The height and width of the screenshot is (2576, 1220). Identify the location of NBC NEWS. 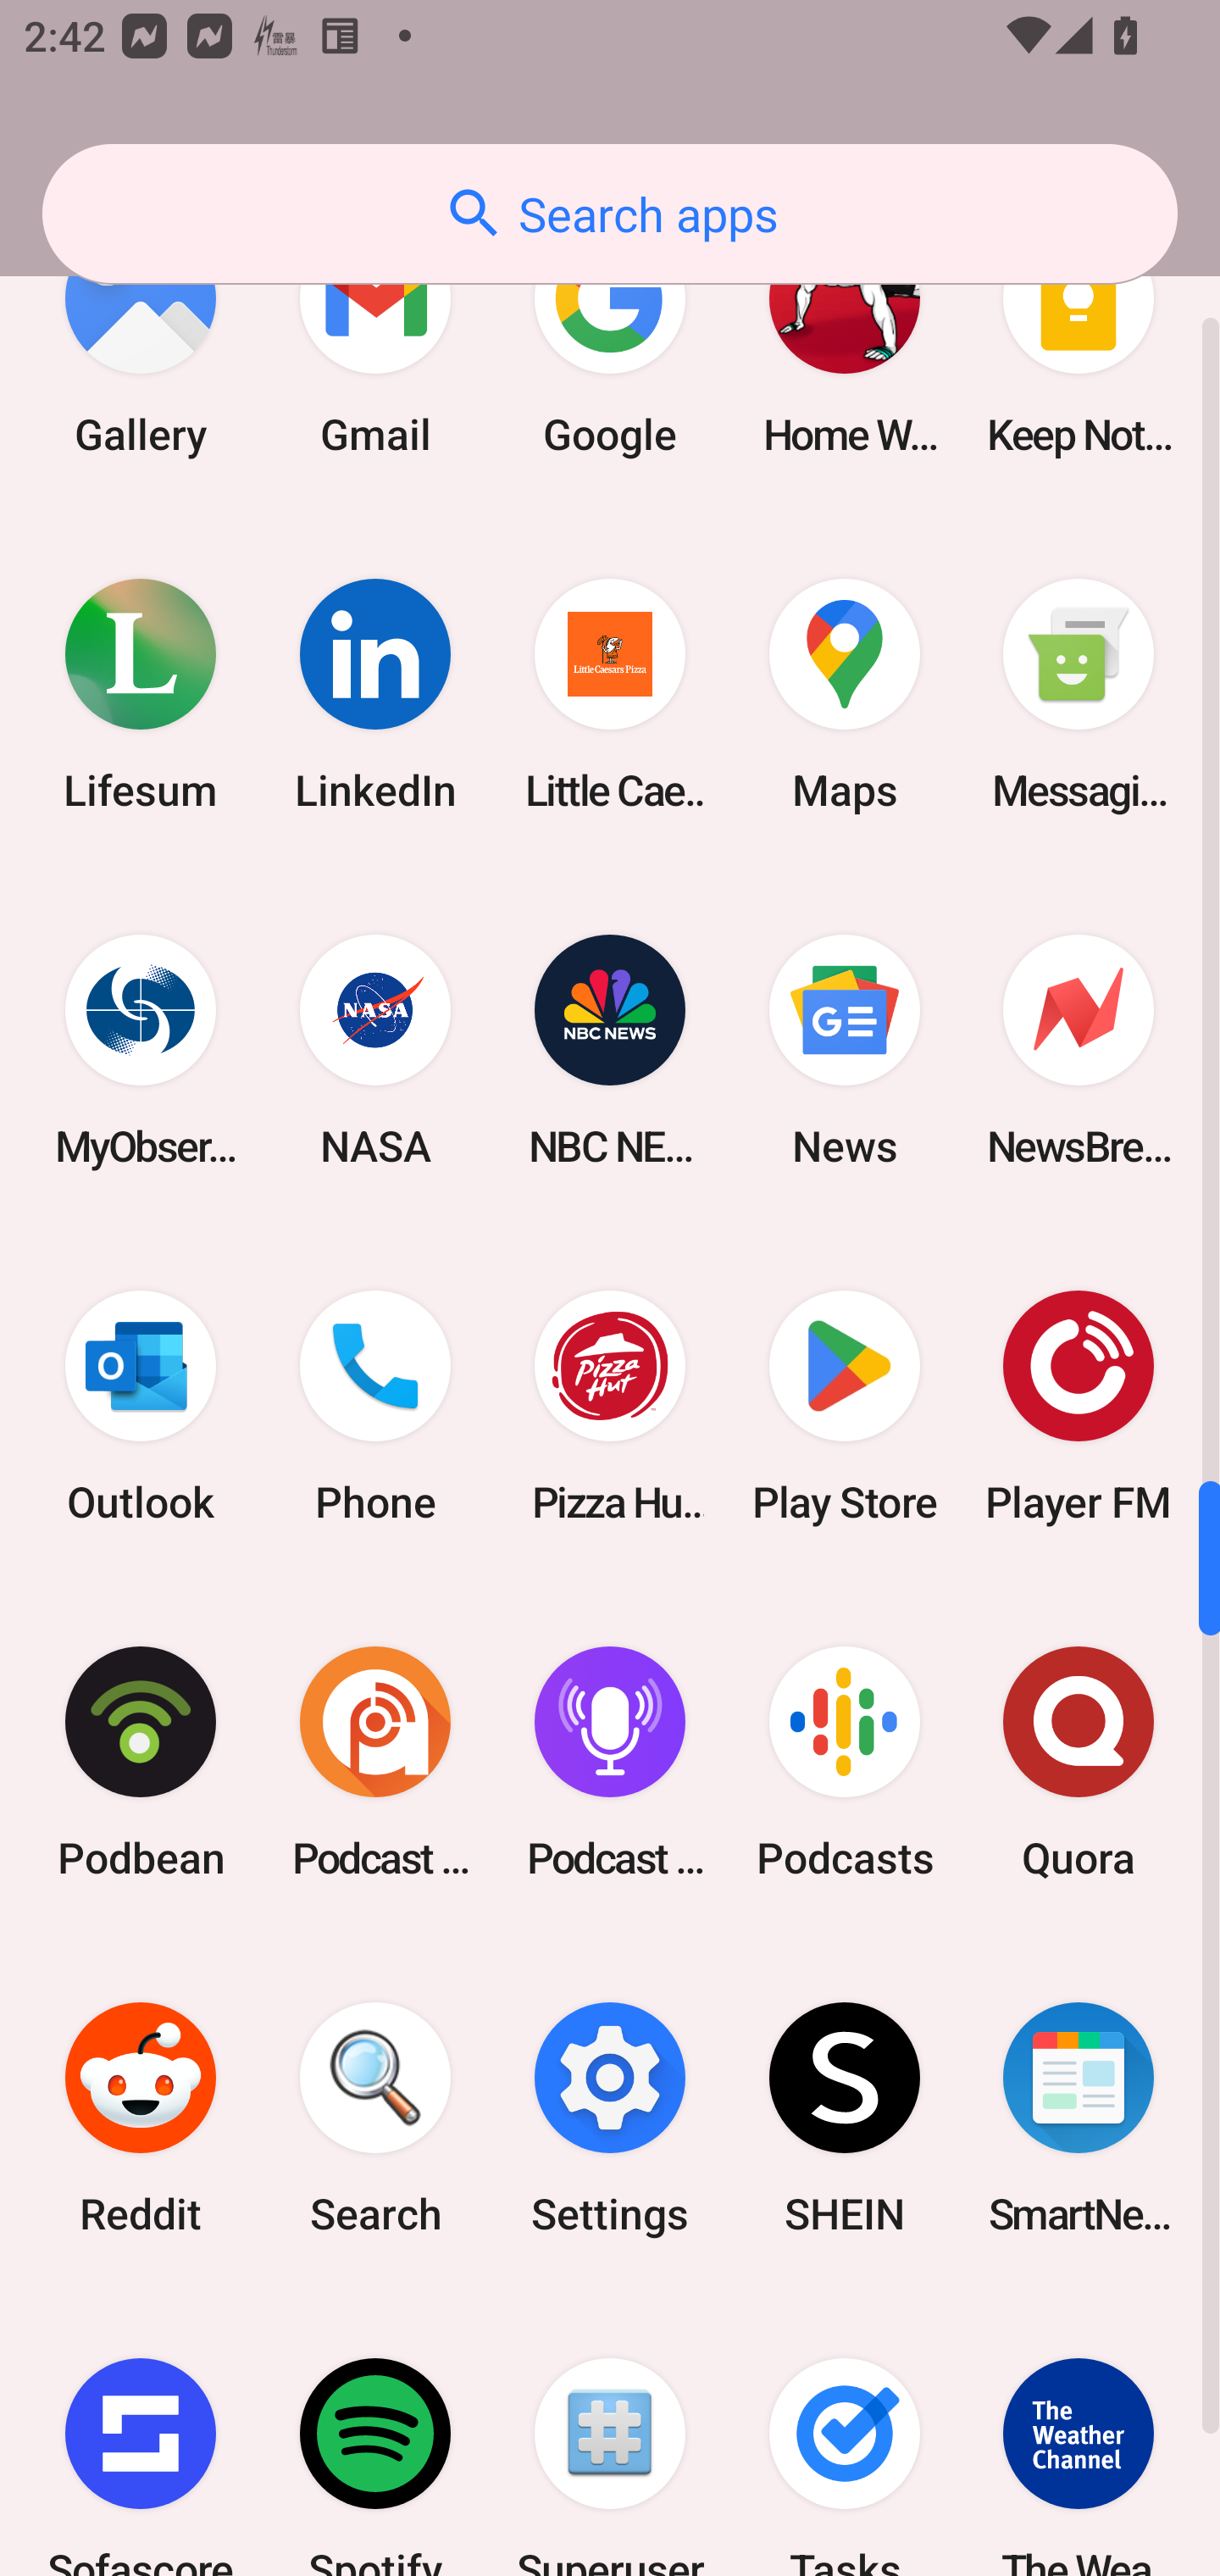
(610, 1051).